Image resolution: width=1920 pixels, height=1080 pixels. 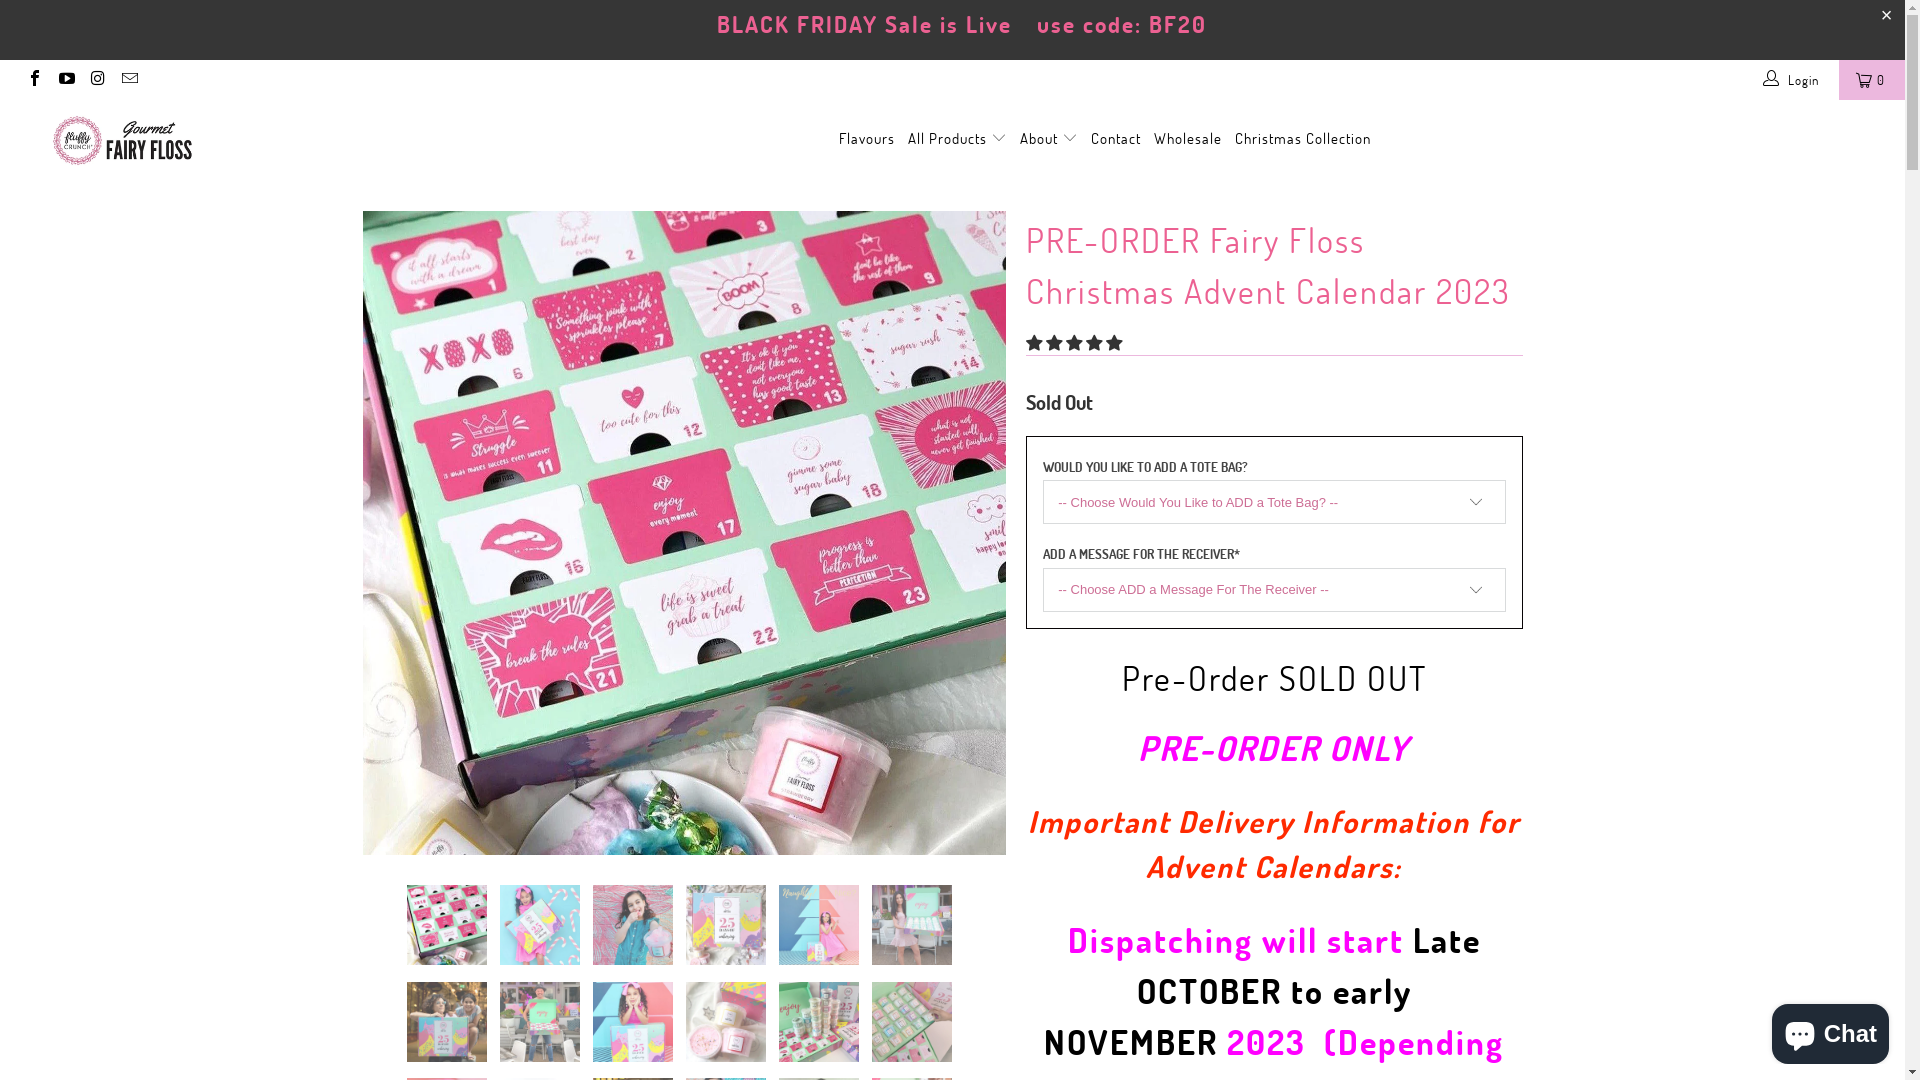 What do you see at coordinates (1830, 1030) in the screenshot?
I see `Shopify online store chat` at bounding box center [1830, 1030].